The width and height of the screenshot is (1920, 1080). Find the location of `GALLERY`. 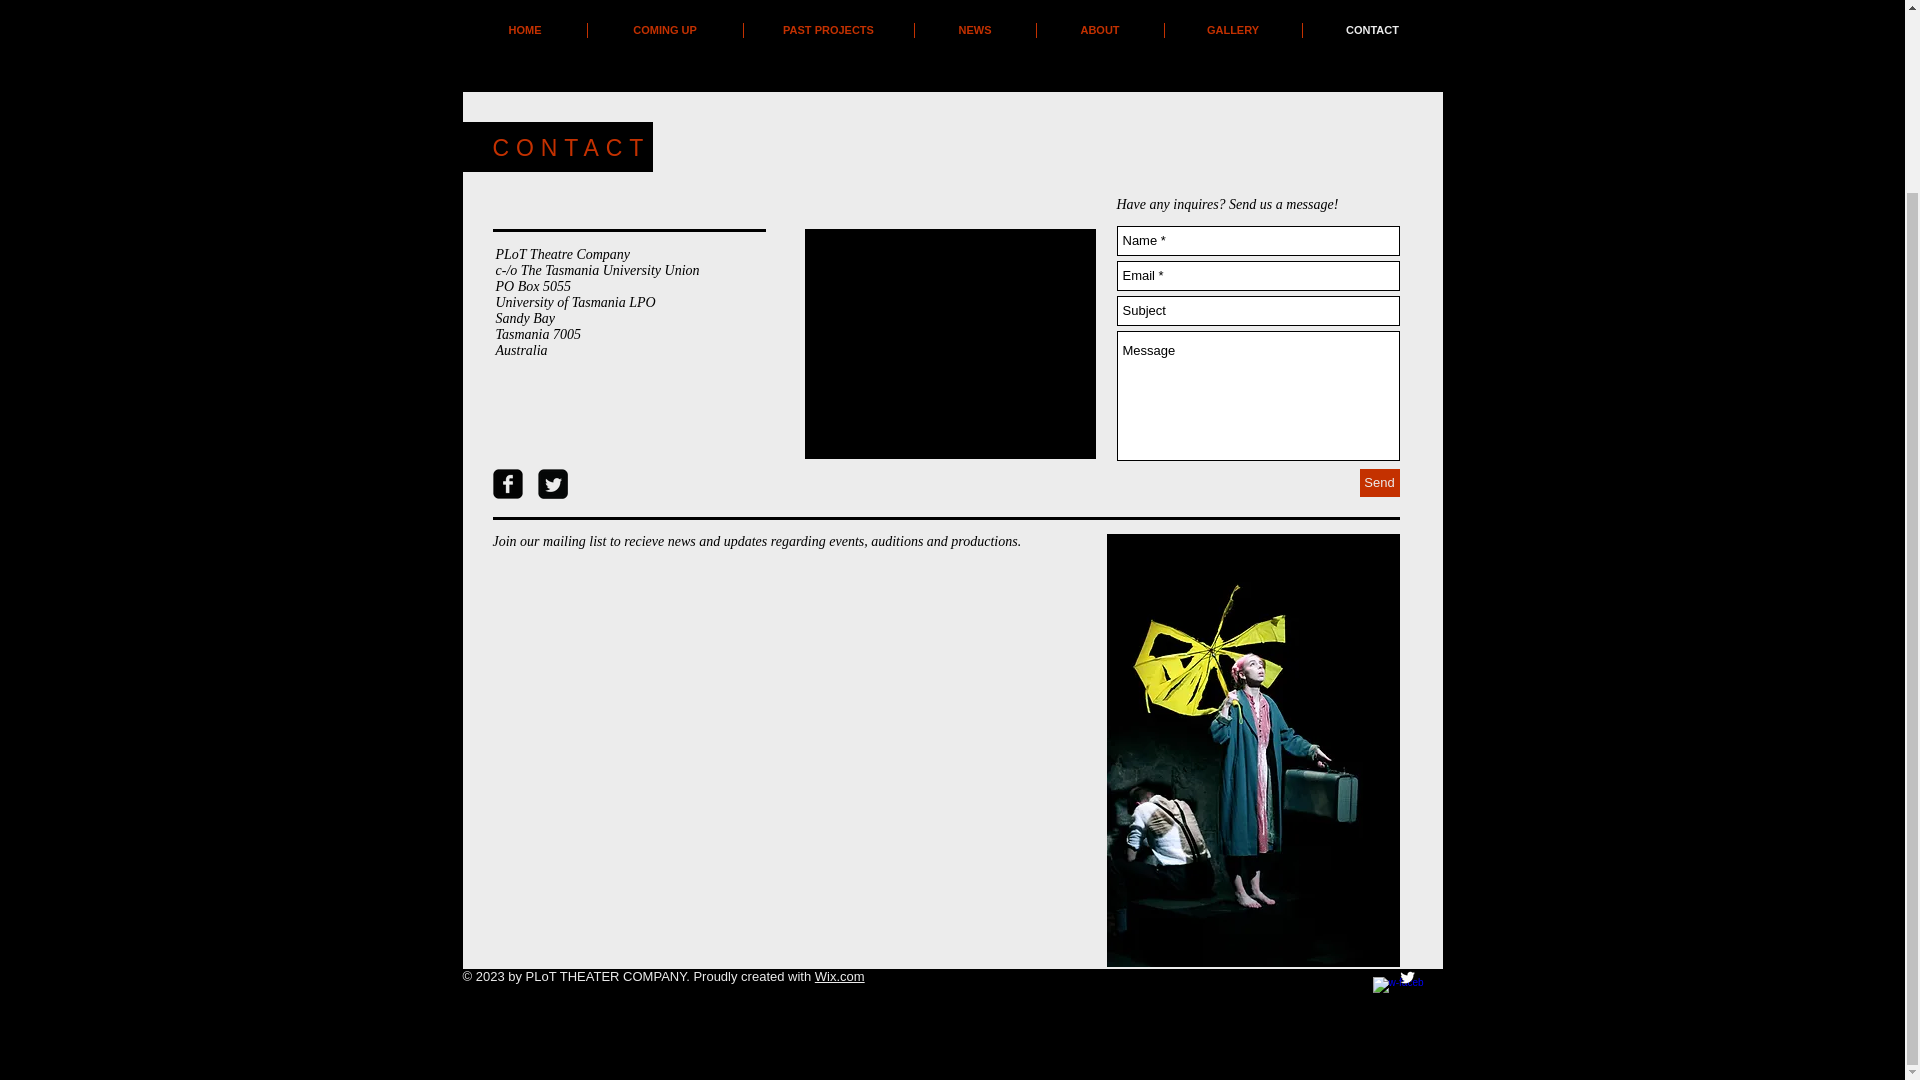

GALLERY is located at coordinates (1232, 30).